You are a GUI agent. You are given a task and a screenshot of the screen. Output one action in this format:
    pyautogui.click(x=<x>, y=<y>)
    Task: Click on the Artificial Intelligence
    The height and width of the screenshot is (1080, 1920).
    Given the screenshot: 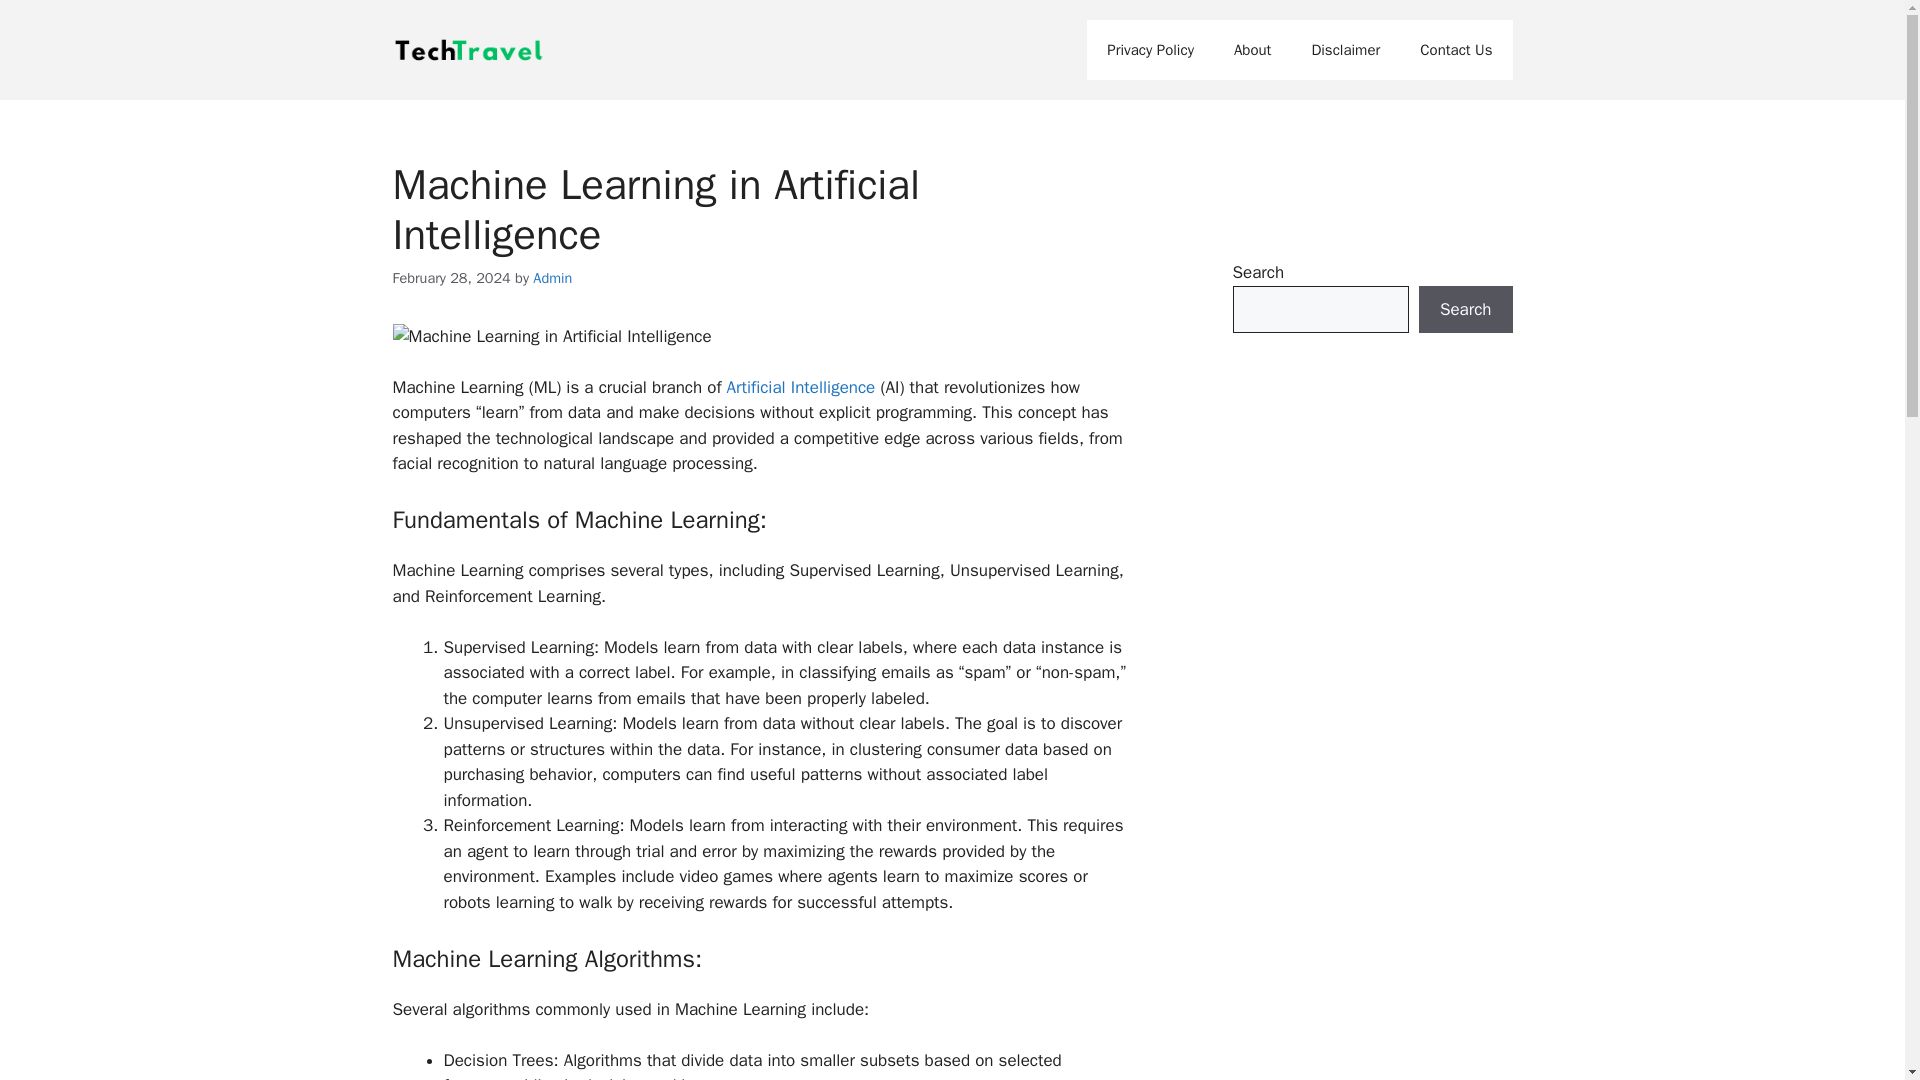 What is the action you would take?
    pyautogui.click(x=801, y=387)
    